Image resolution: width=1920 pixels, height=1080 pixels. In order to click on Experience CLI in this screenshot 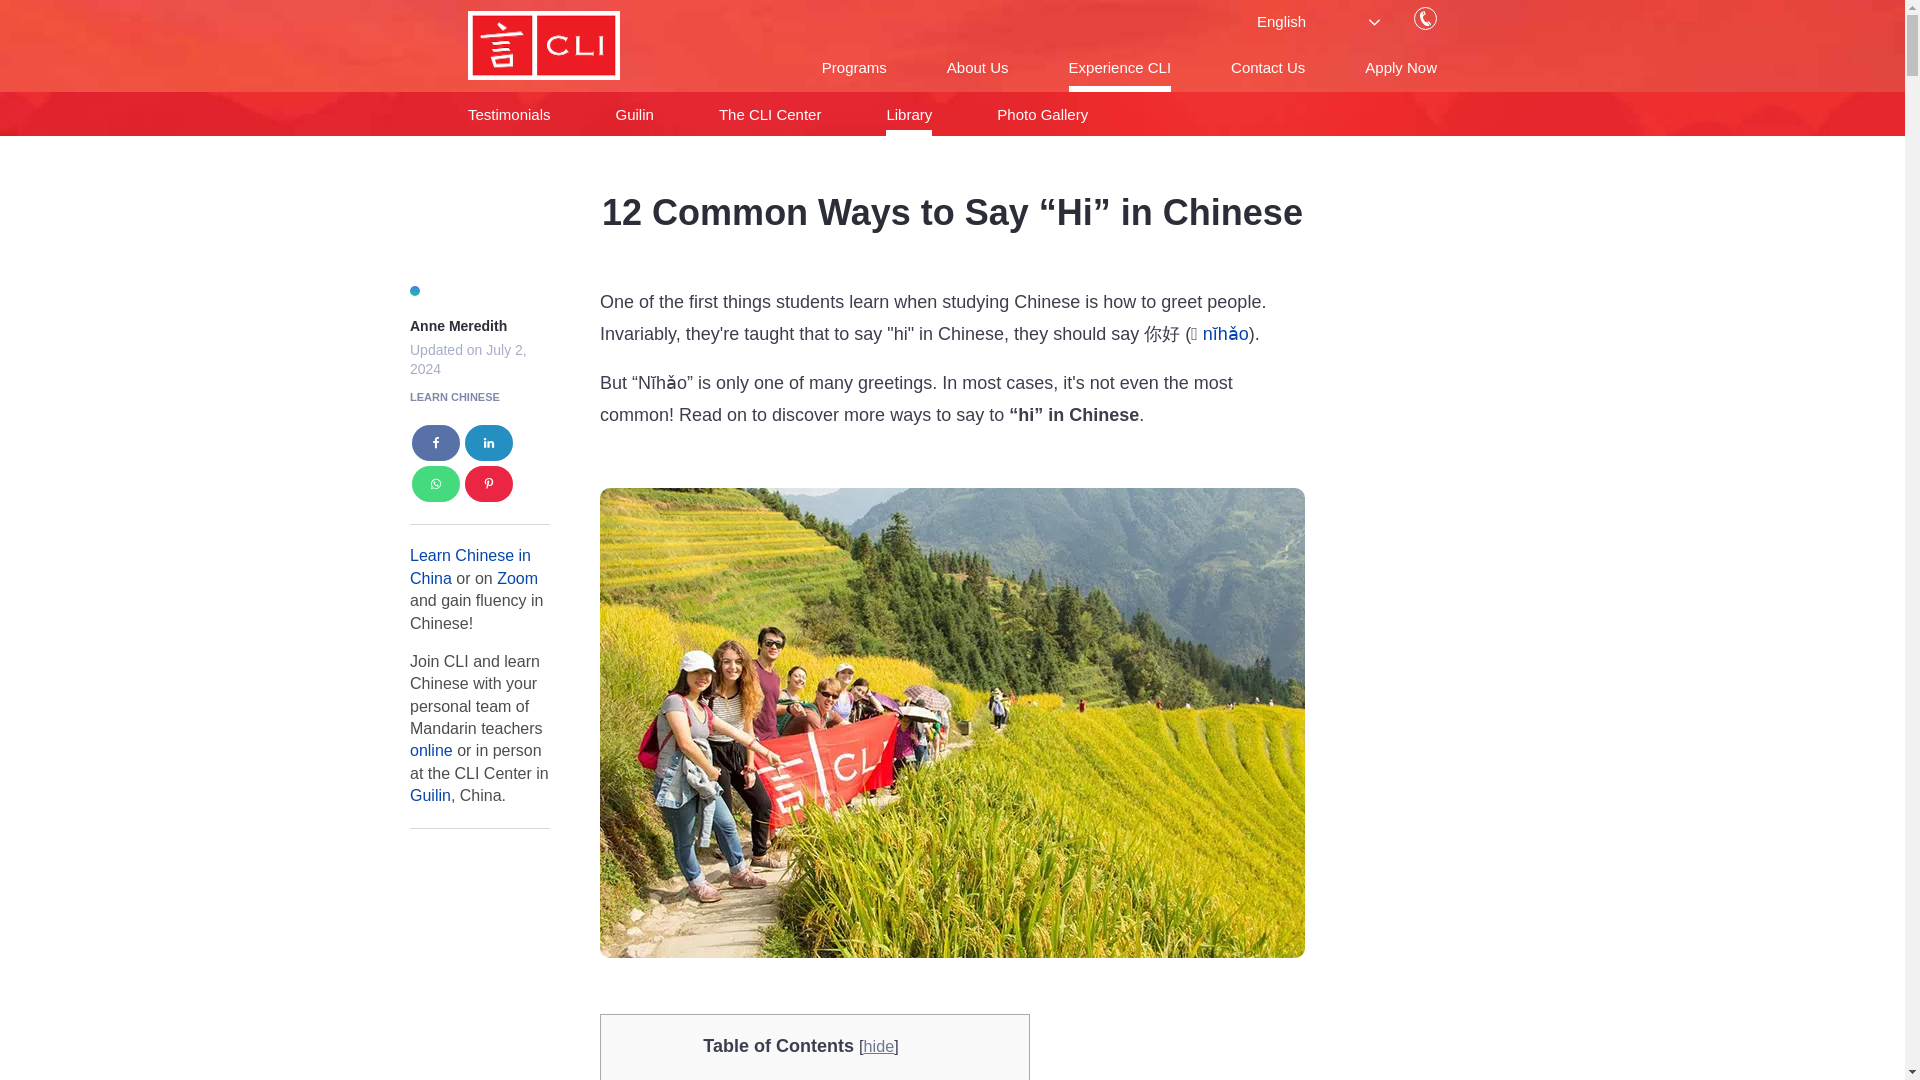, I will do `click(1120, 67)`.